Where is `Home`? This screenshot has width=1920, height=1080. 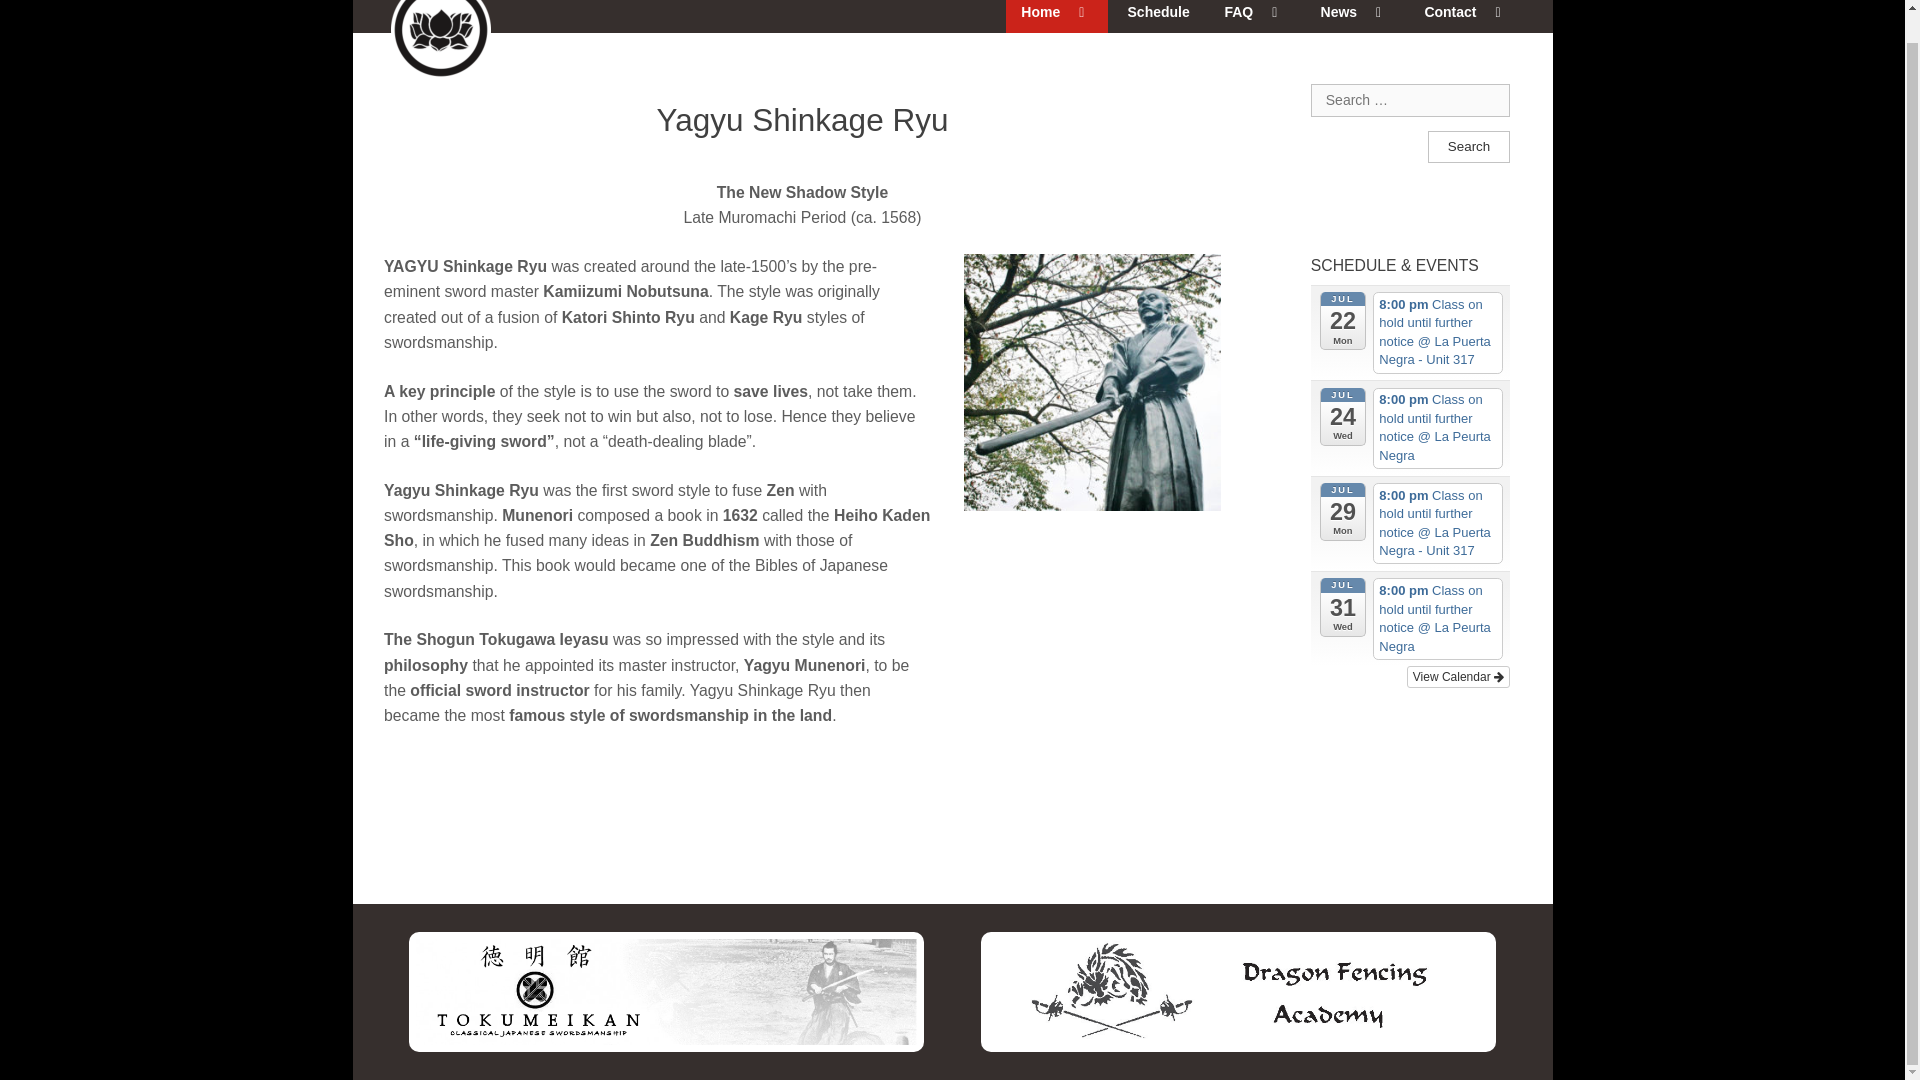 Home is located at coordinates (1056, 16).